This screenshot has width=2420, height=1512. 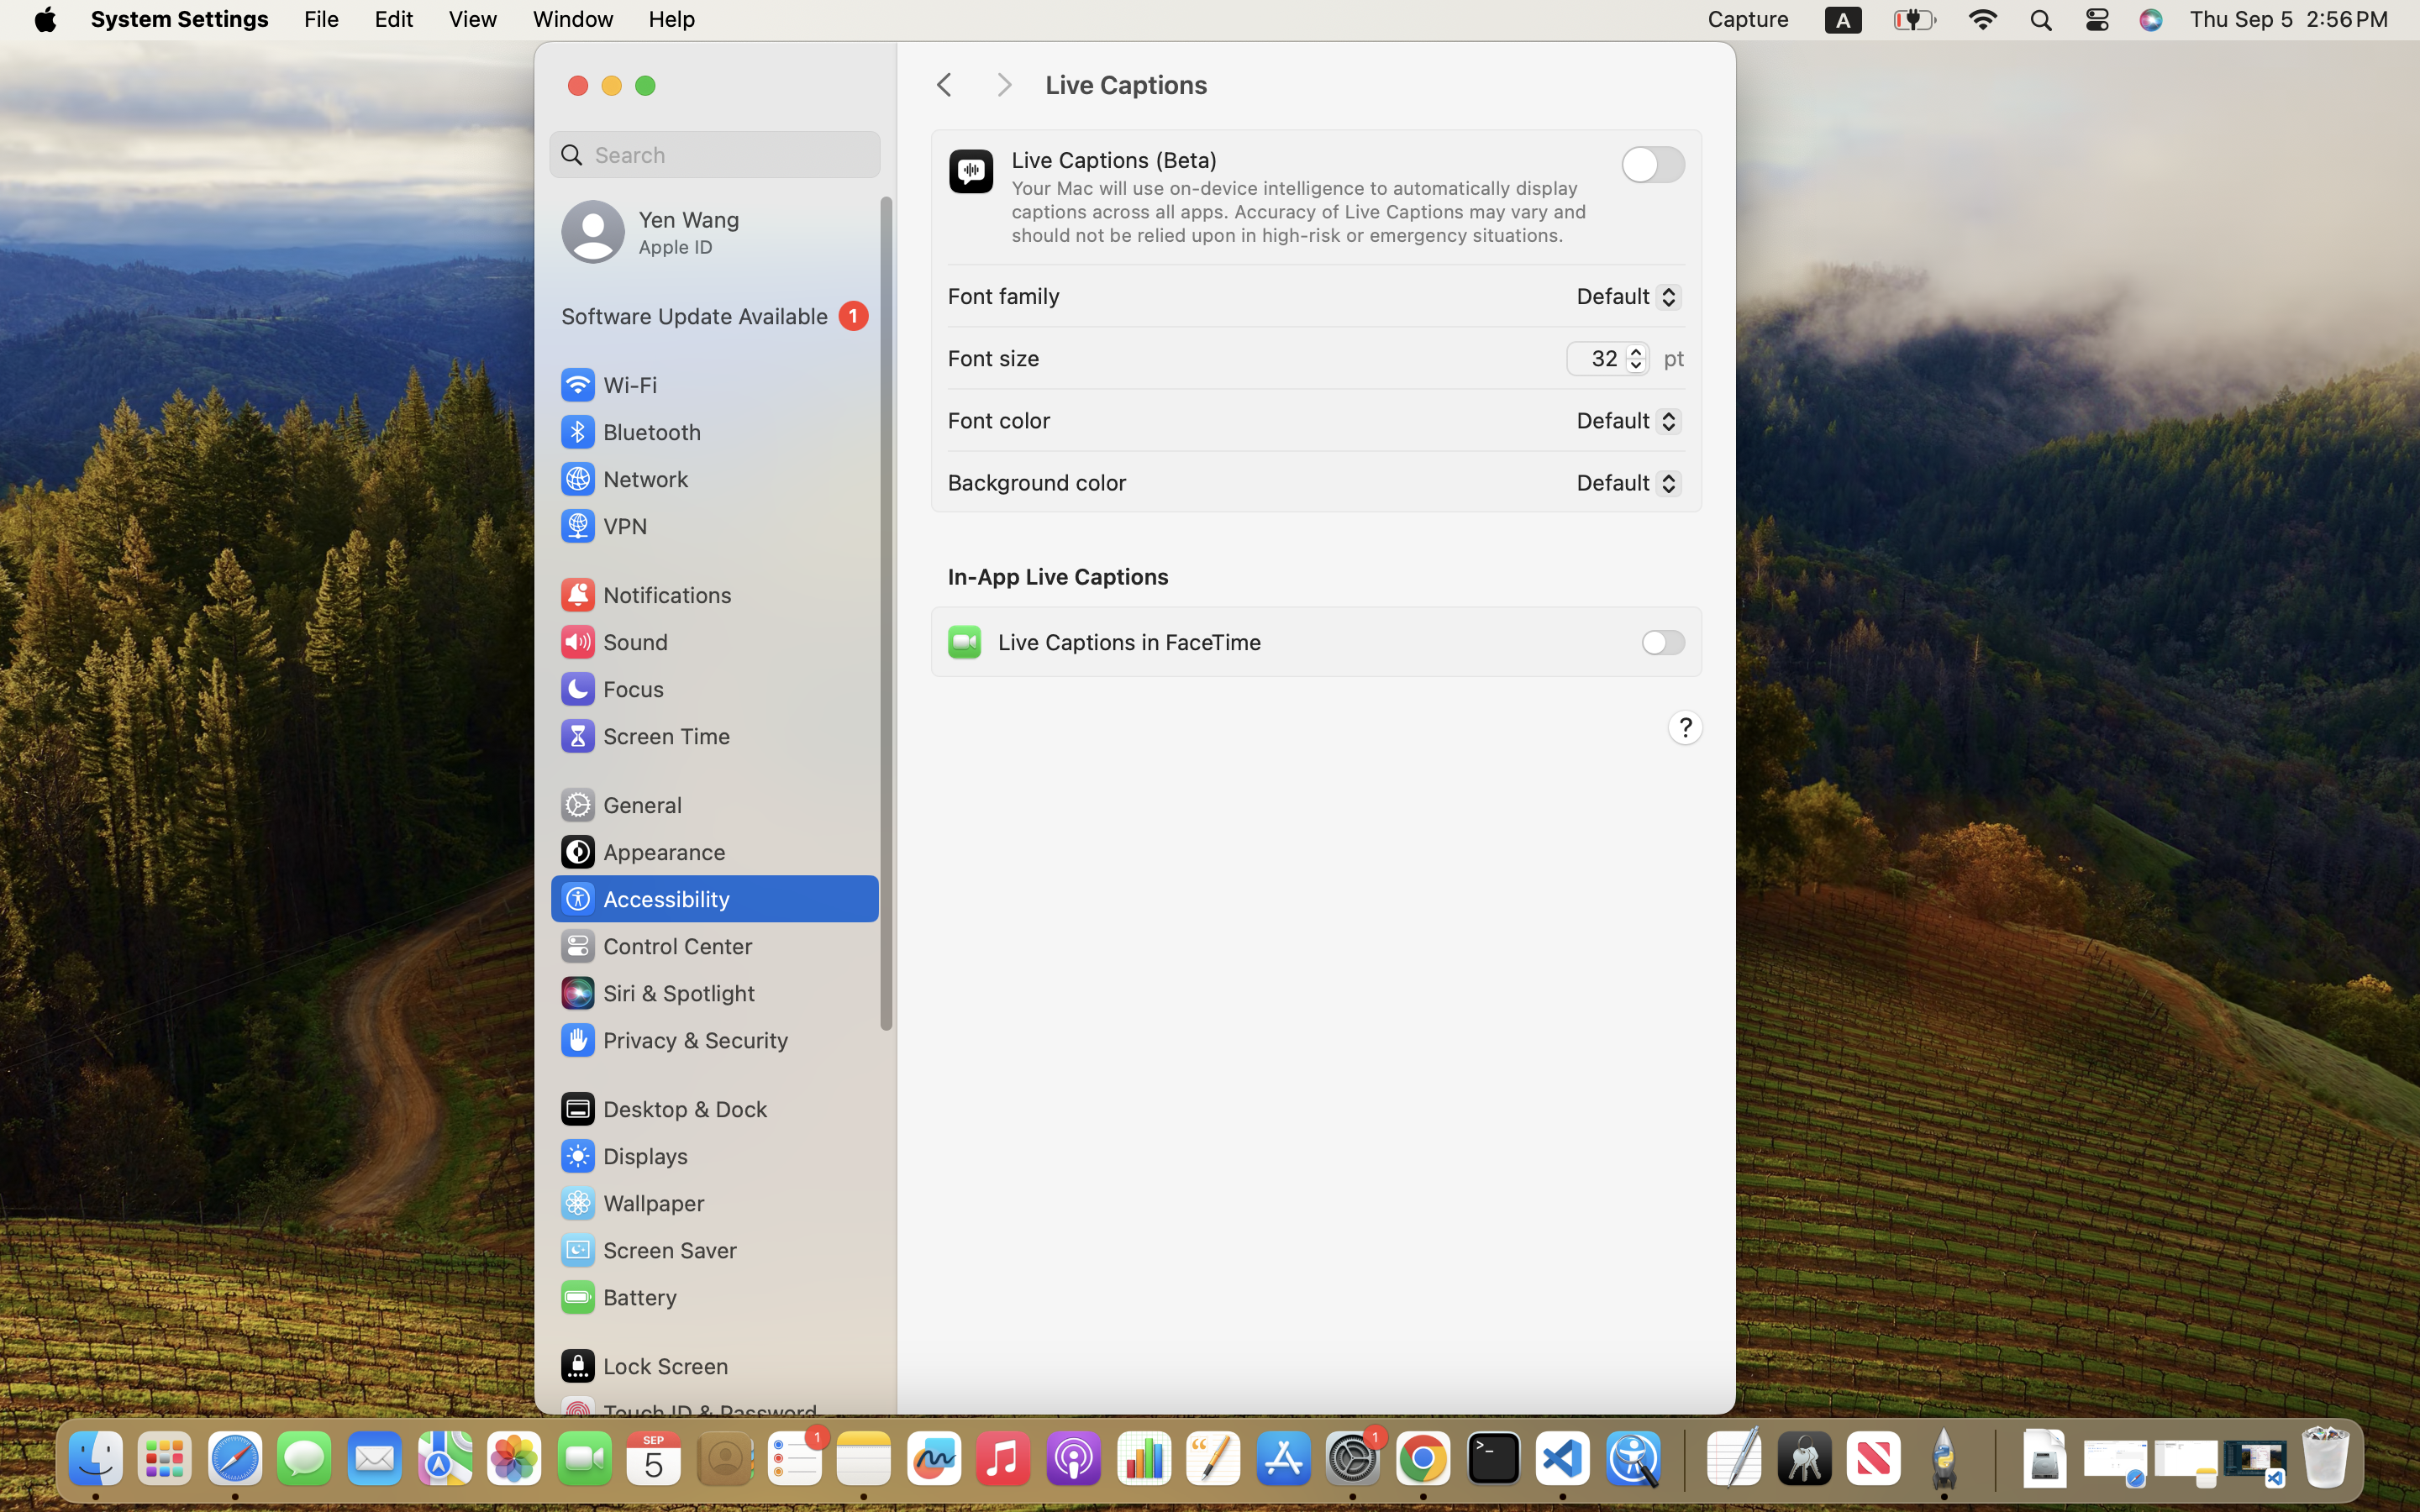 I want to click on Wi‑Fi, so click(x=607, y=385).